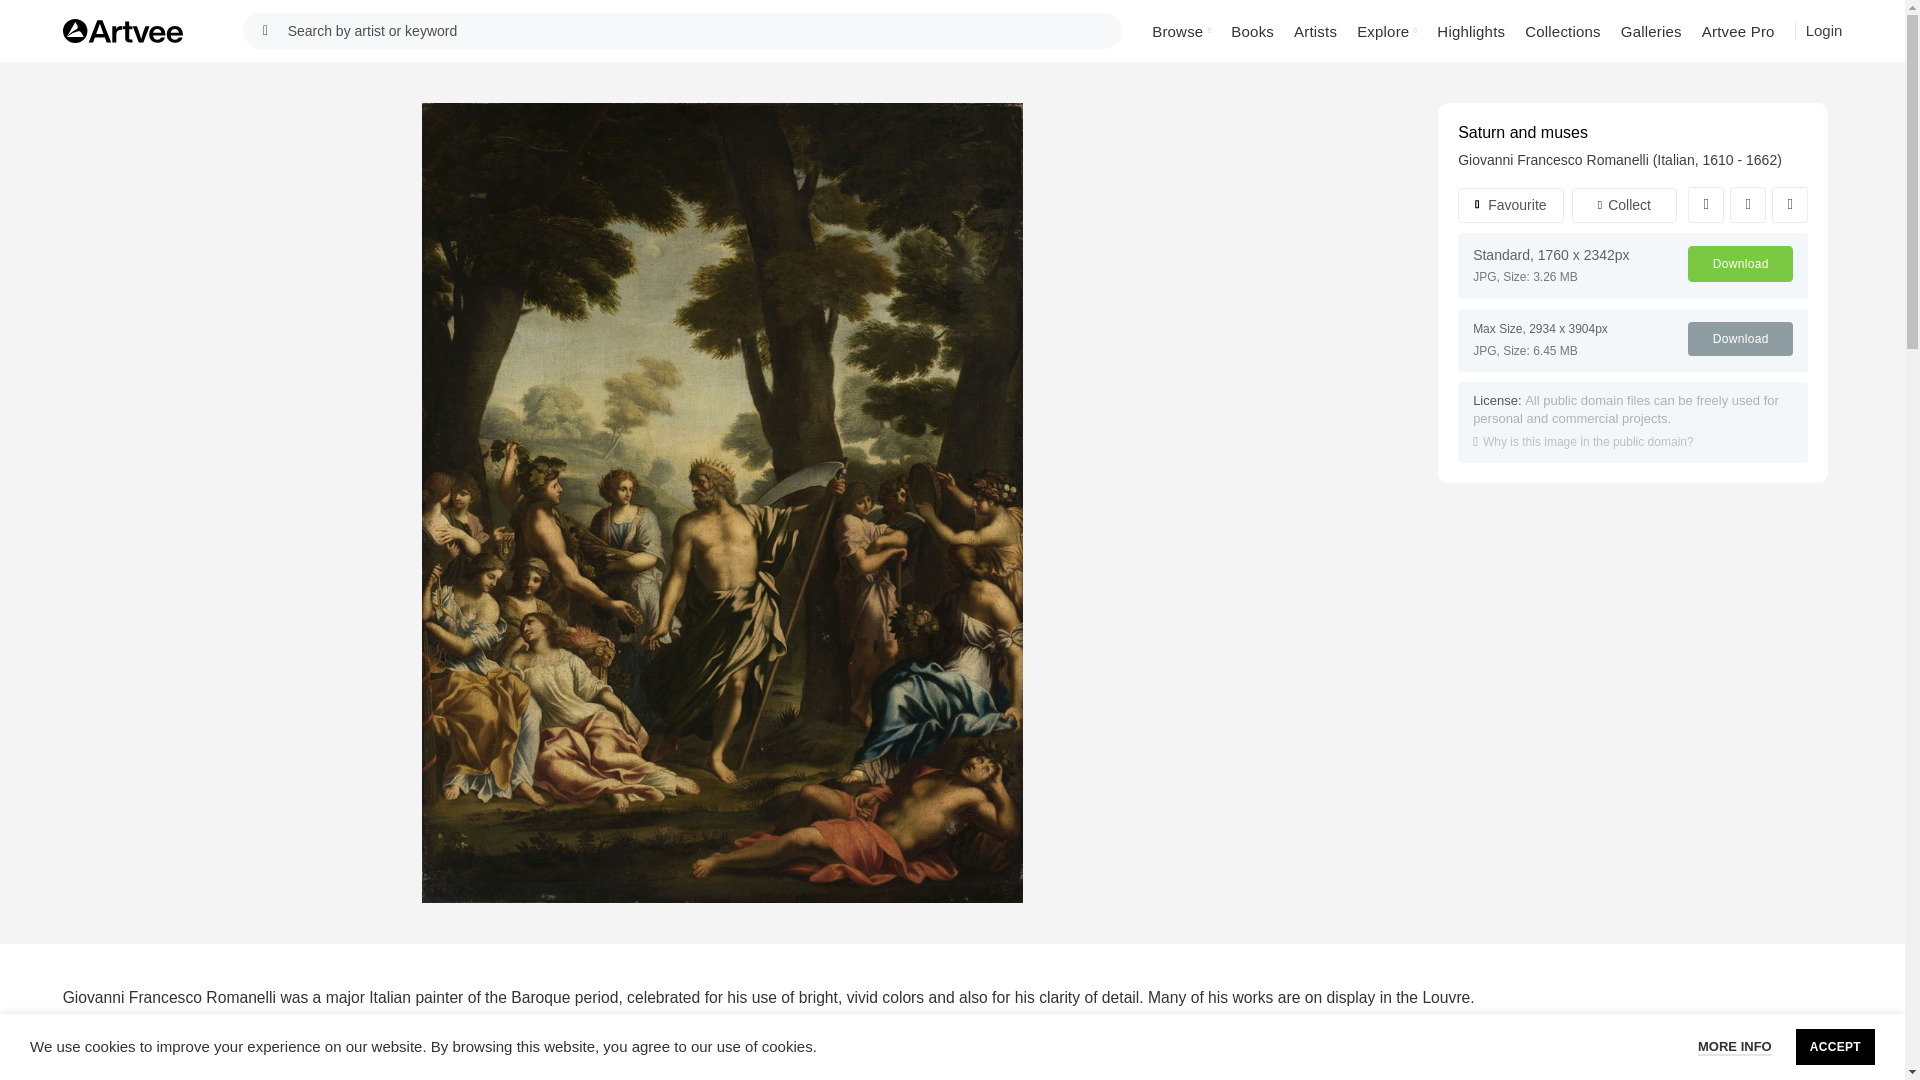 The height and width of the screenshot is (1080, 1920). Describe the element at coordinates (1470, 30) in the screenshot. I see `Highlights` at that location.